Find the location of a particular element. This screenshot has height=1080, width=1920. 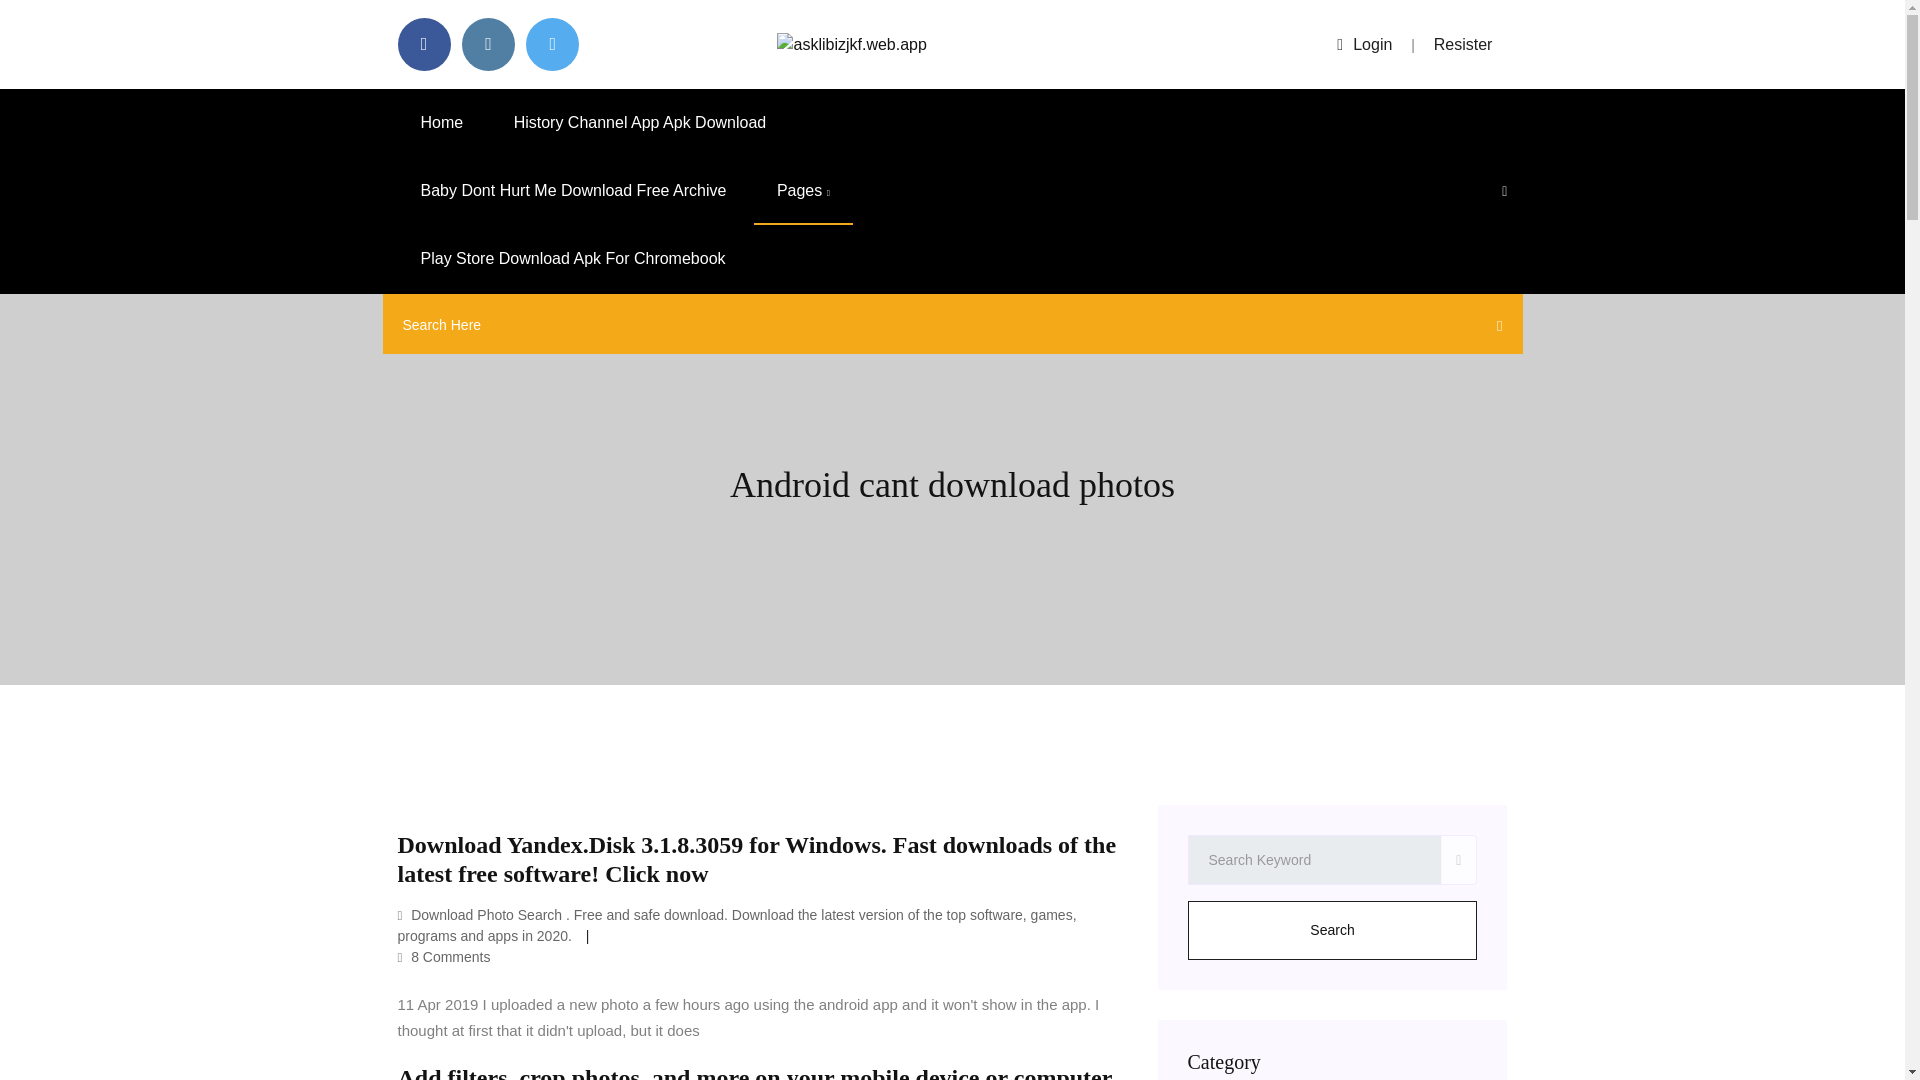

Resister is located at coordinates (1464, 44).